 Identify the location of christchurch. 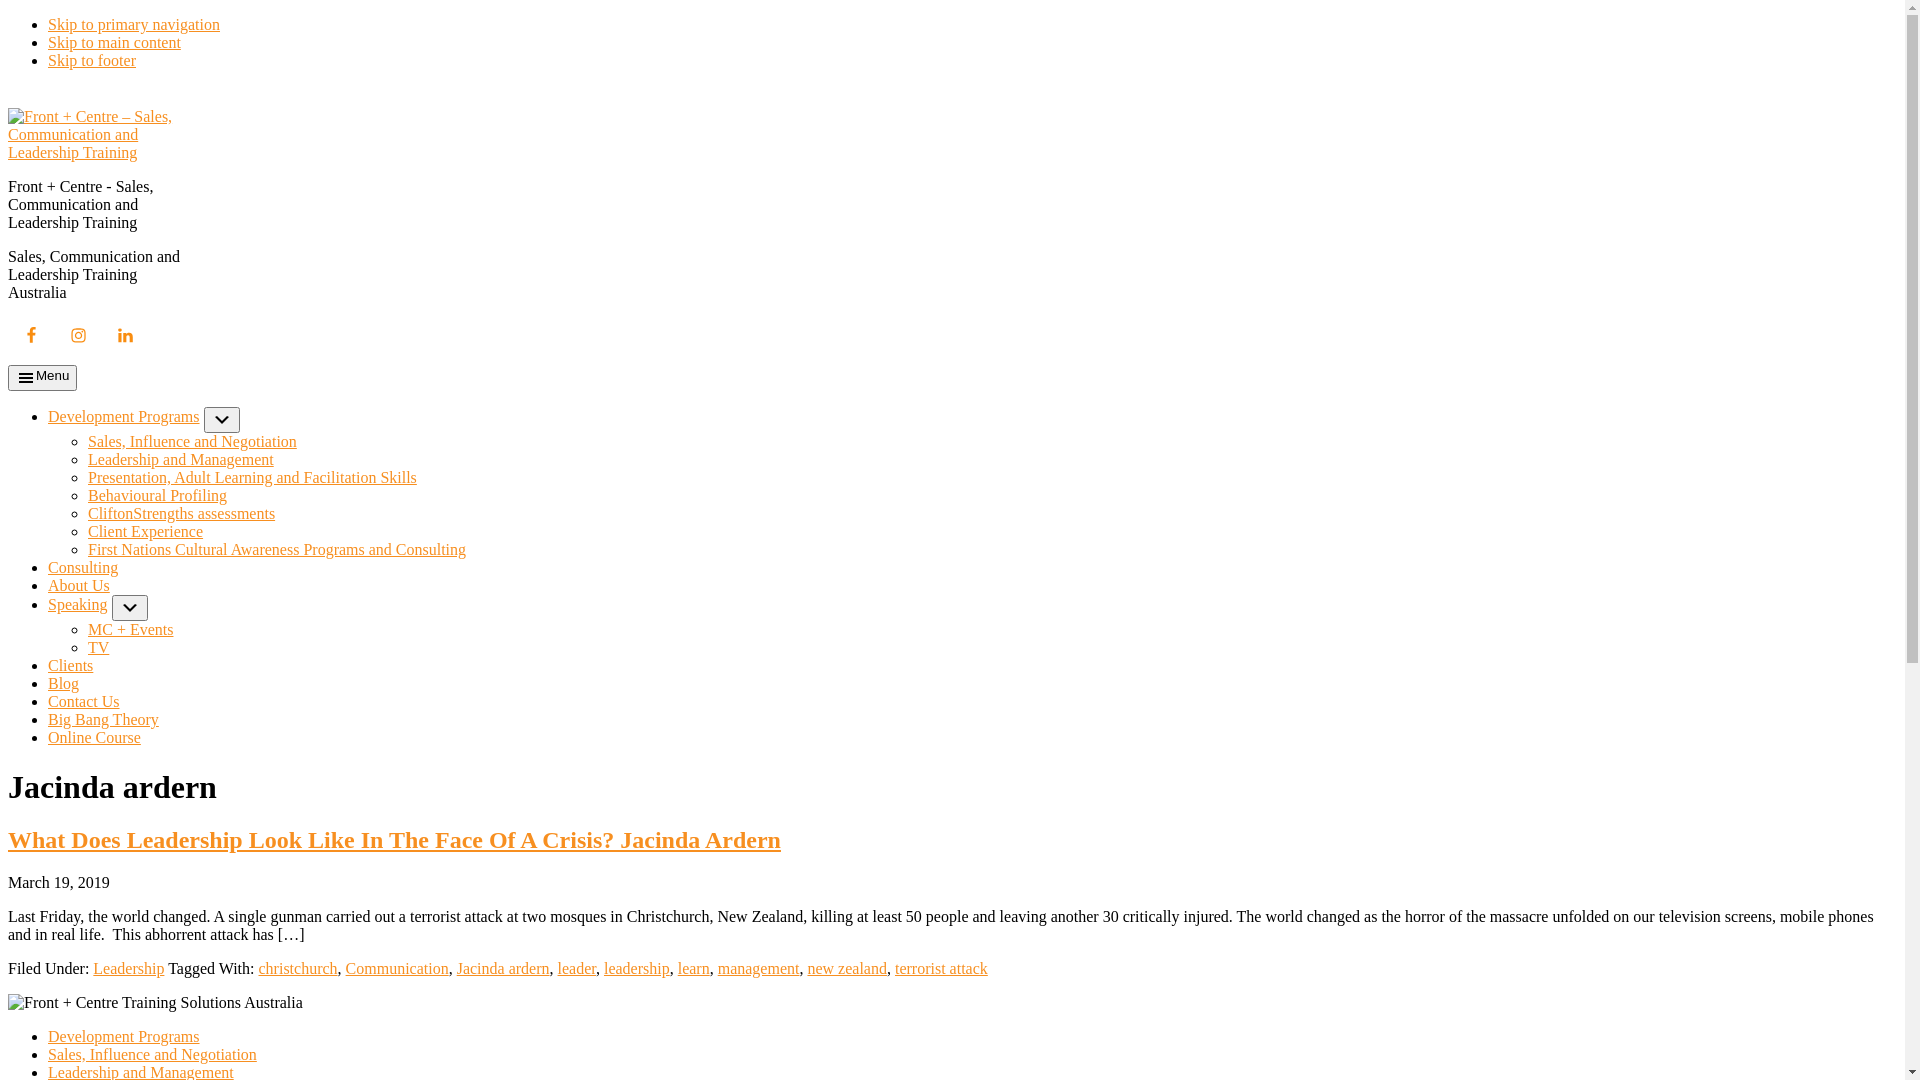
(298, 968).